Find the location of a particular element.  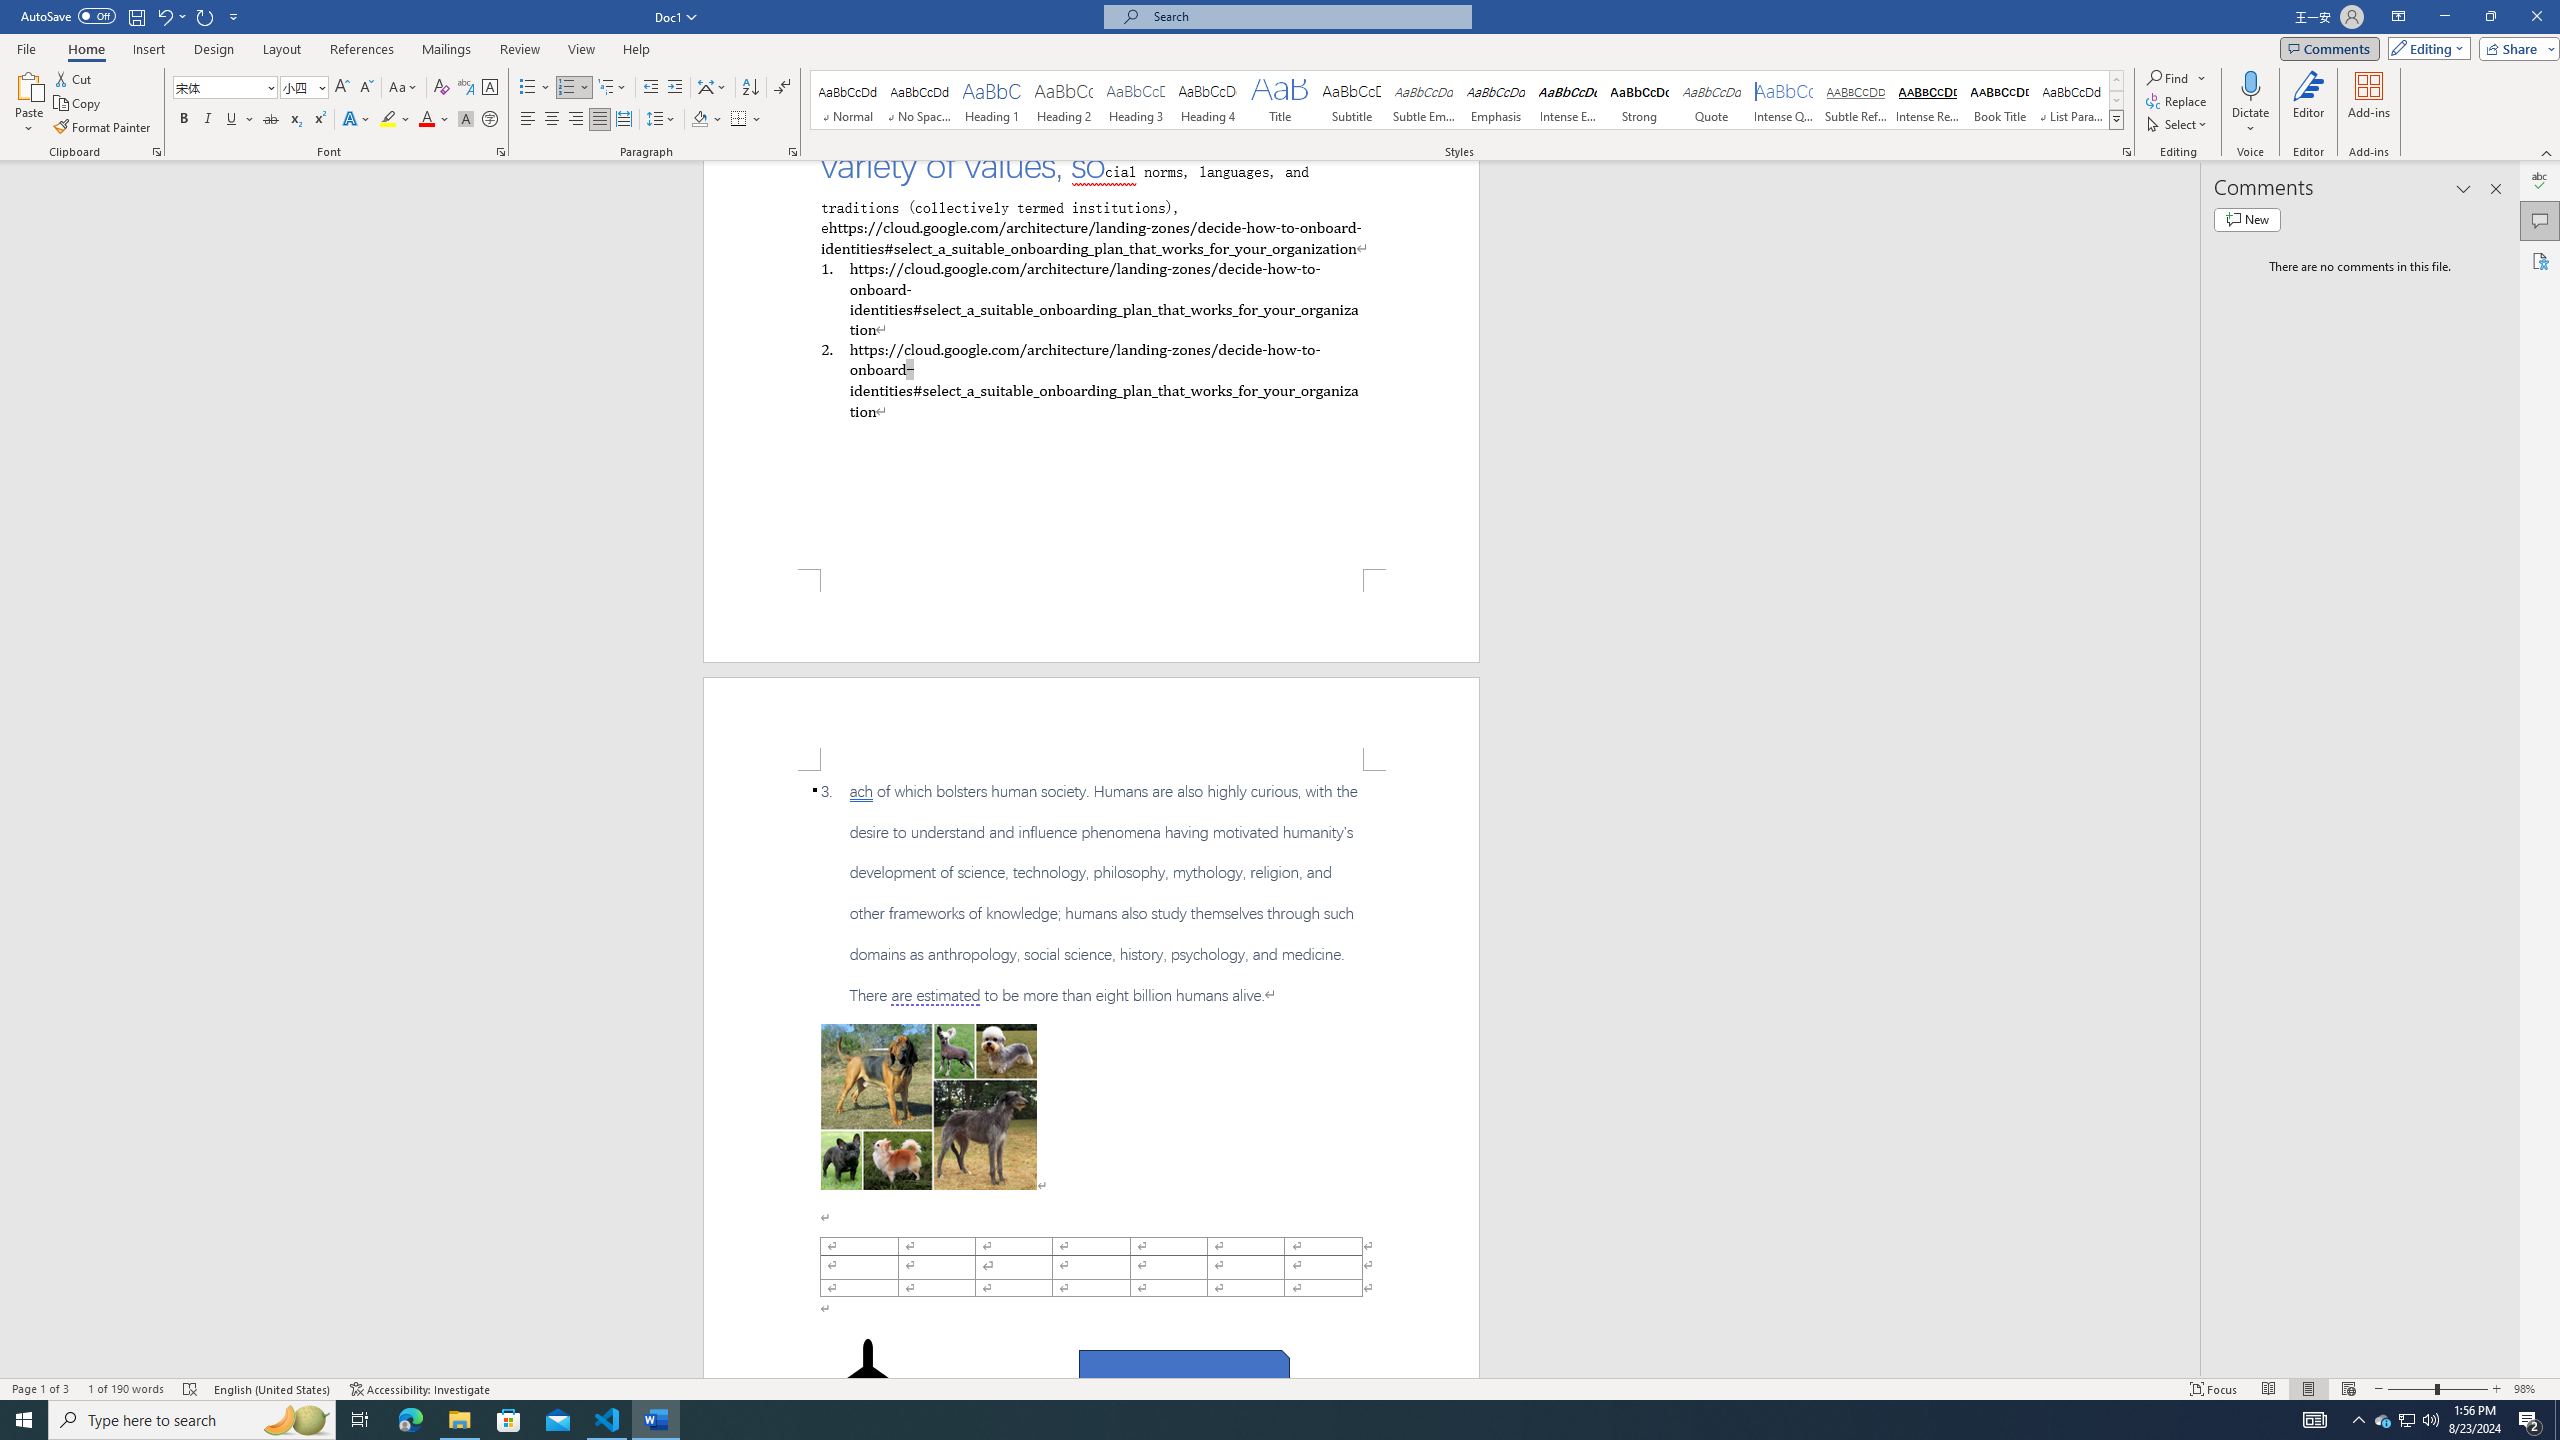

Line and Paragraph Spacing is located at coordinates (662, 120).